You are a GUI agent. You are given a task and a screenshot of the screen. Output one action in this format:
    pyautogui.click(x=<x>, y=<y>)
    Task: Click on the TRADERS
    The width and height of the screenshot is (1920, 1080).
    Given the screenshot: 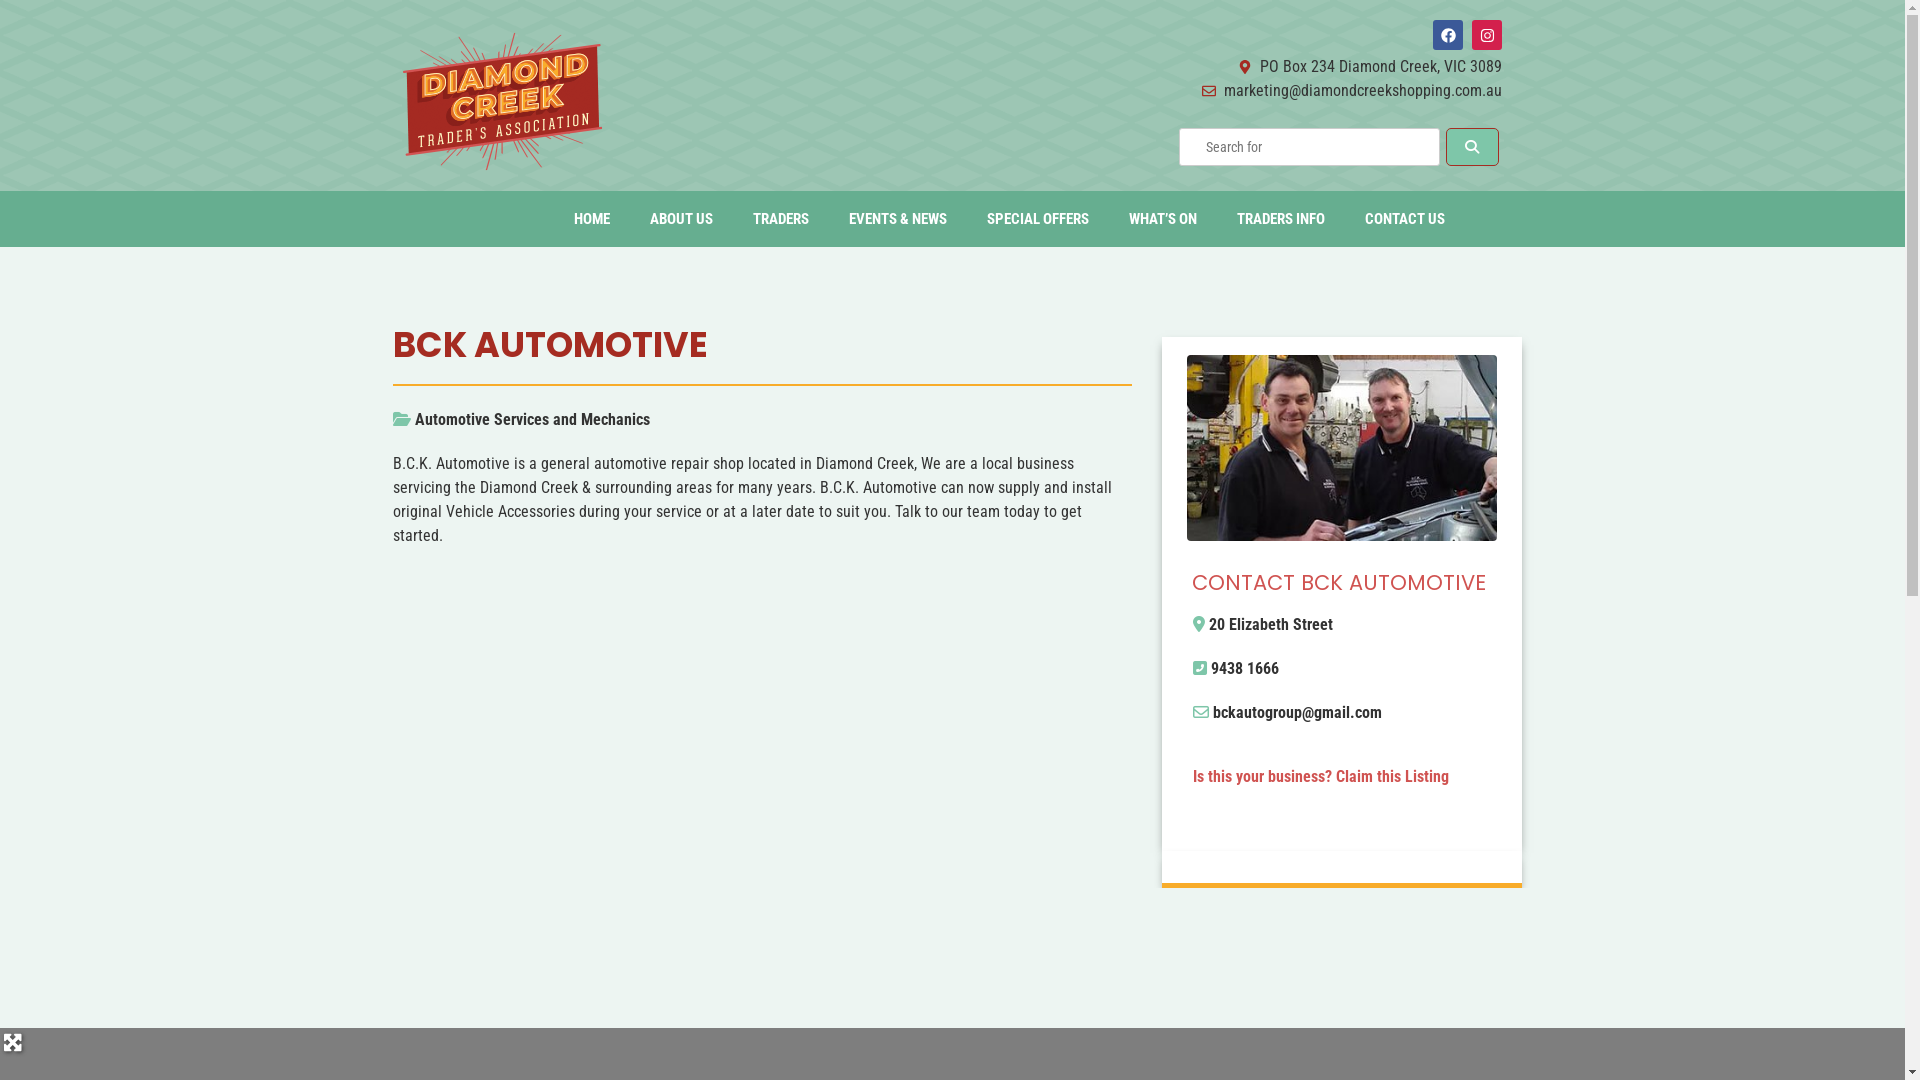 What is the action you would take?
    pyautogui.click(x=781, y=219)
    